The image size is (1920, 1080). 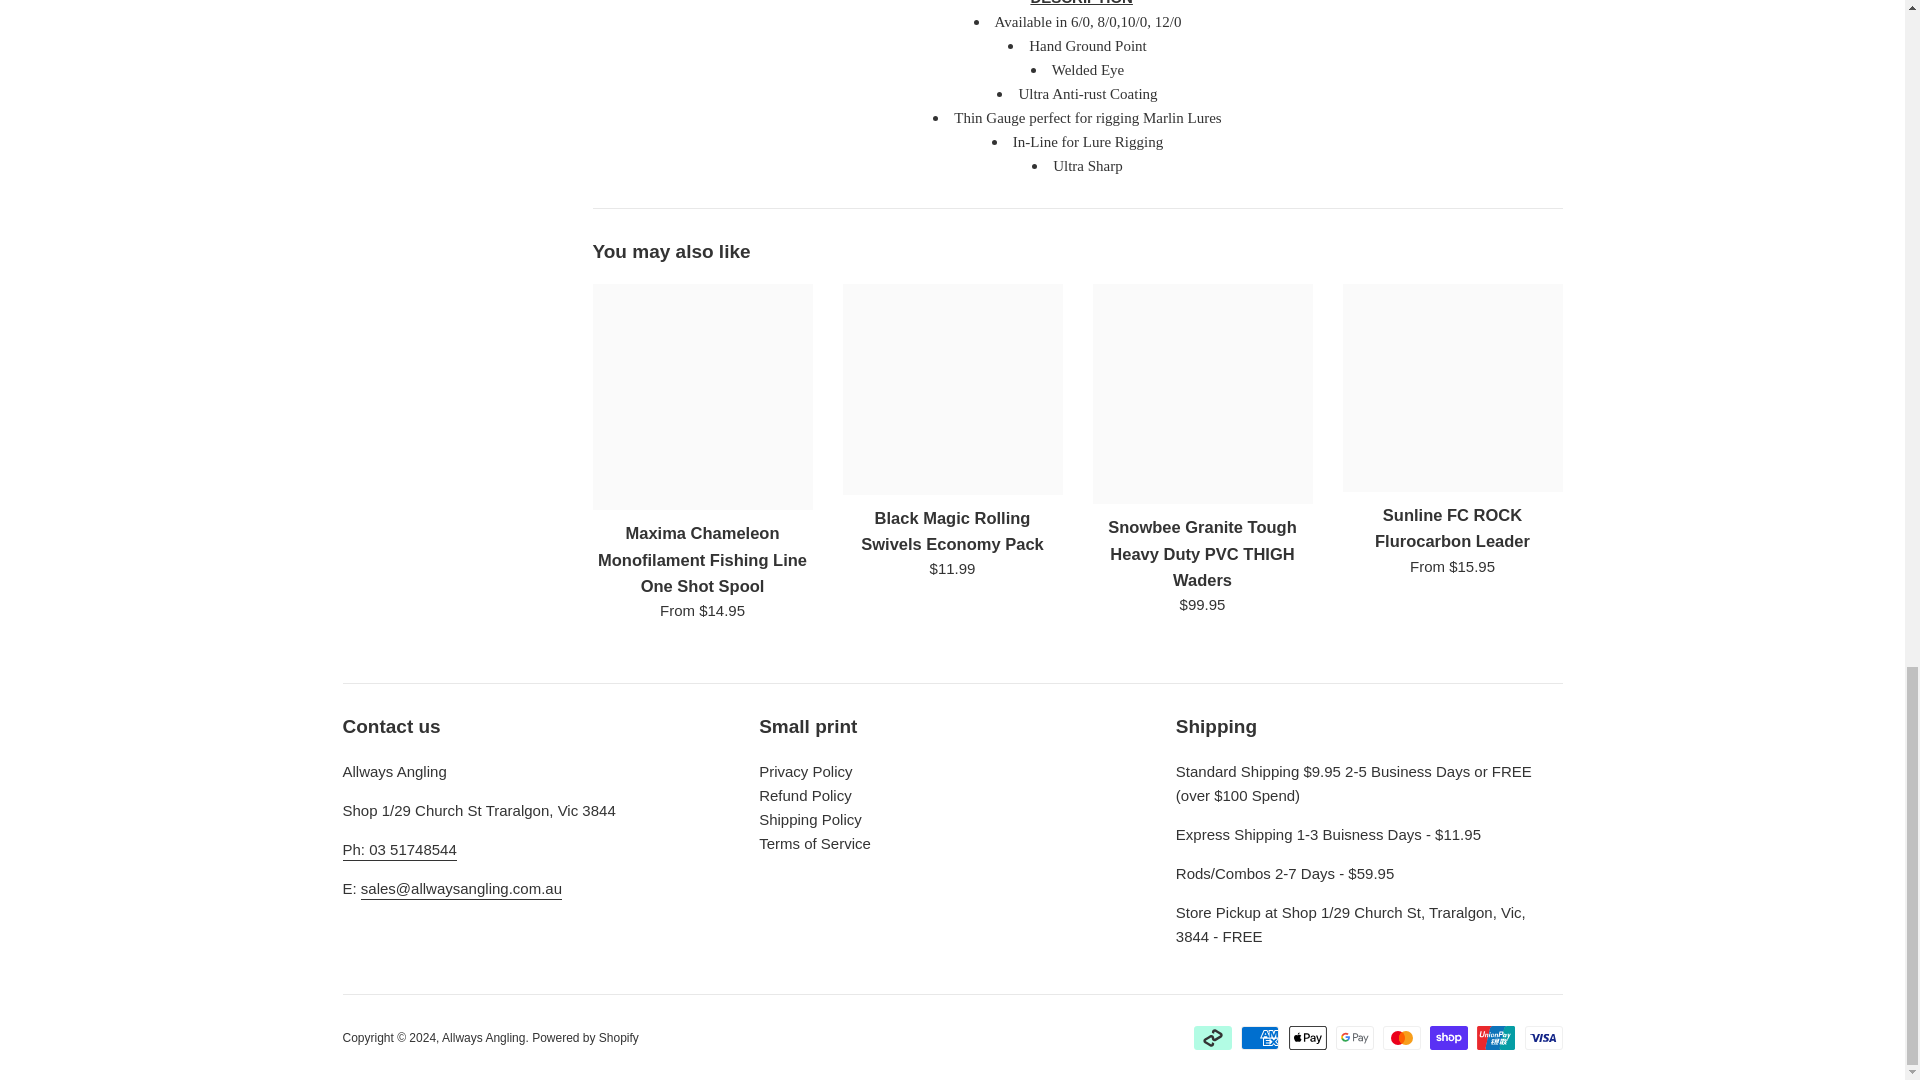 What do you see at coordinates (398, 850) in the screenshot?
I see `tel:0351748544` at bounding box center [398, 850].